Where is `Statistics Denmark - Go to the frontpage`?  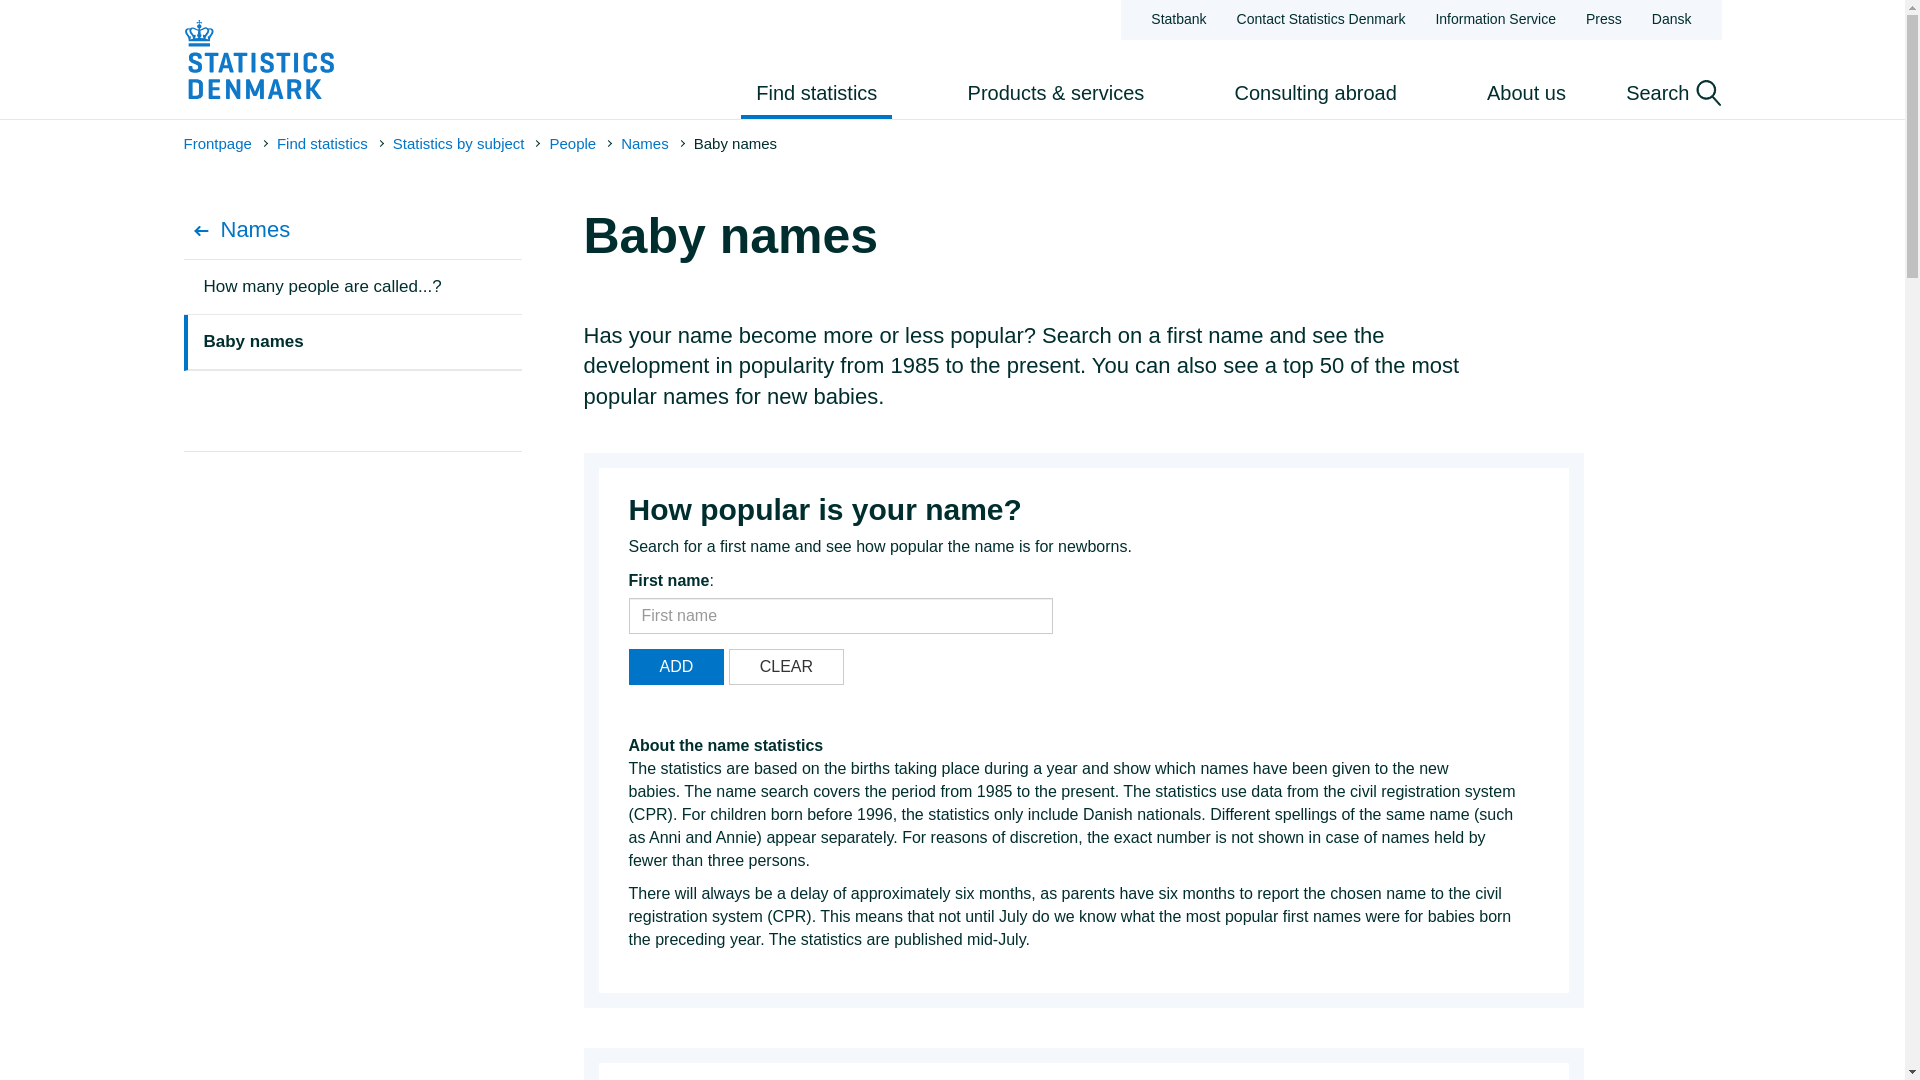 Statistics Denmark - Go to the frontpage is located at coordinates (259, 60).